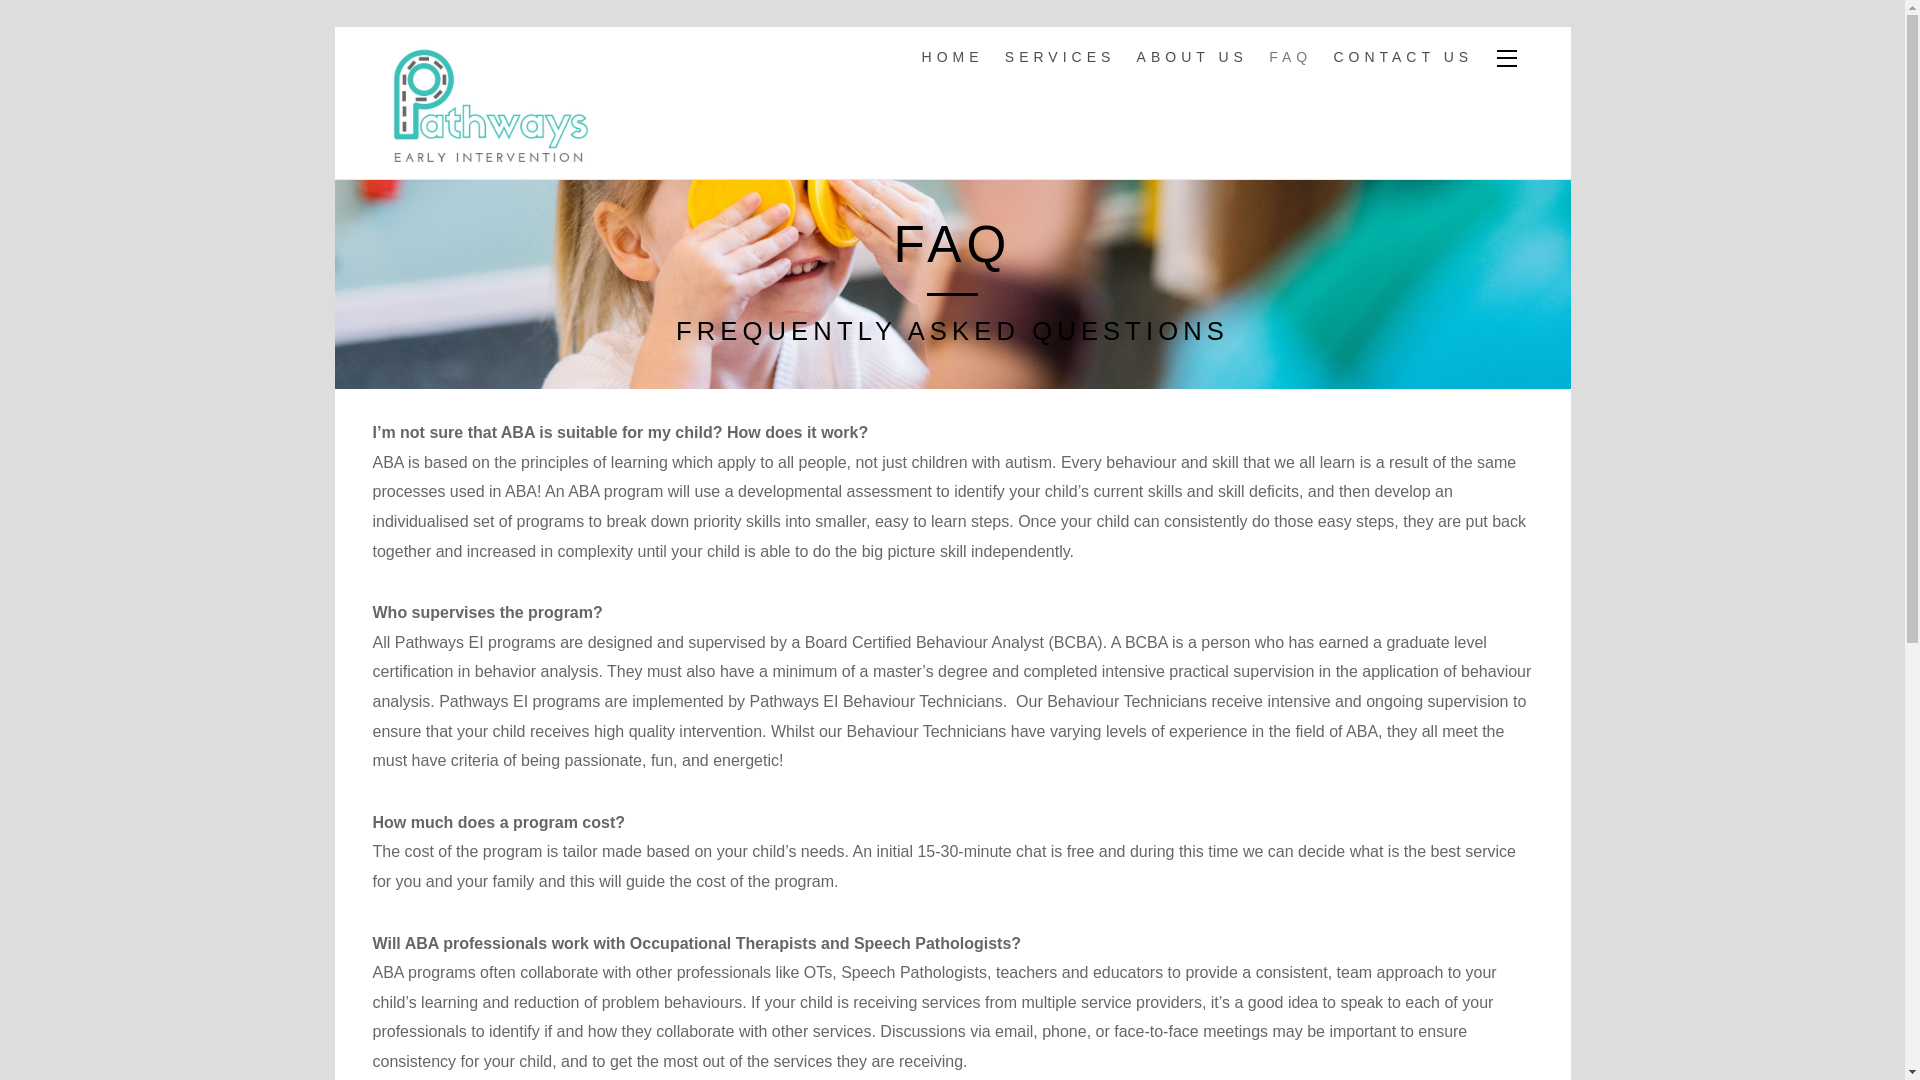  I want to click on CONTACT US, so click(1403, 58).